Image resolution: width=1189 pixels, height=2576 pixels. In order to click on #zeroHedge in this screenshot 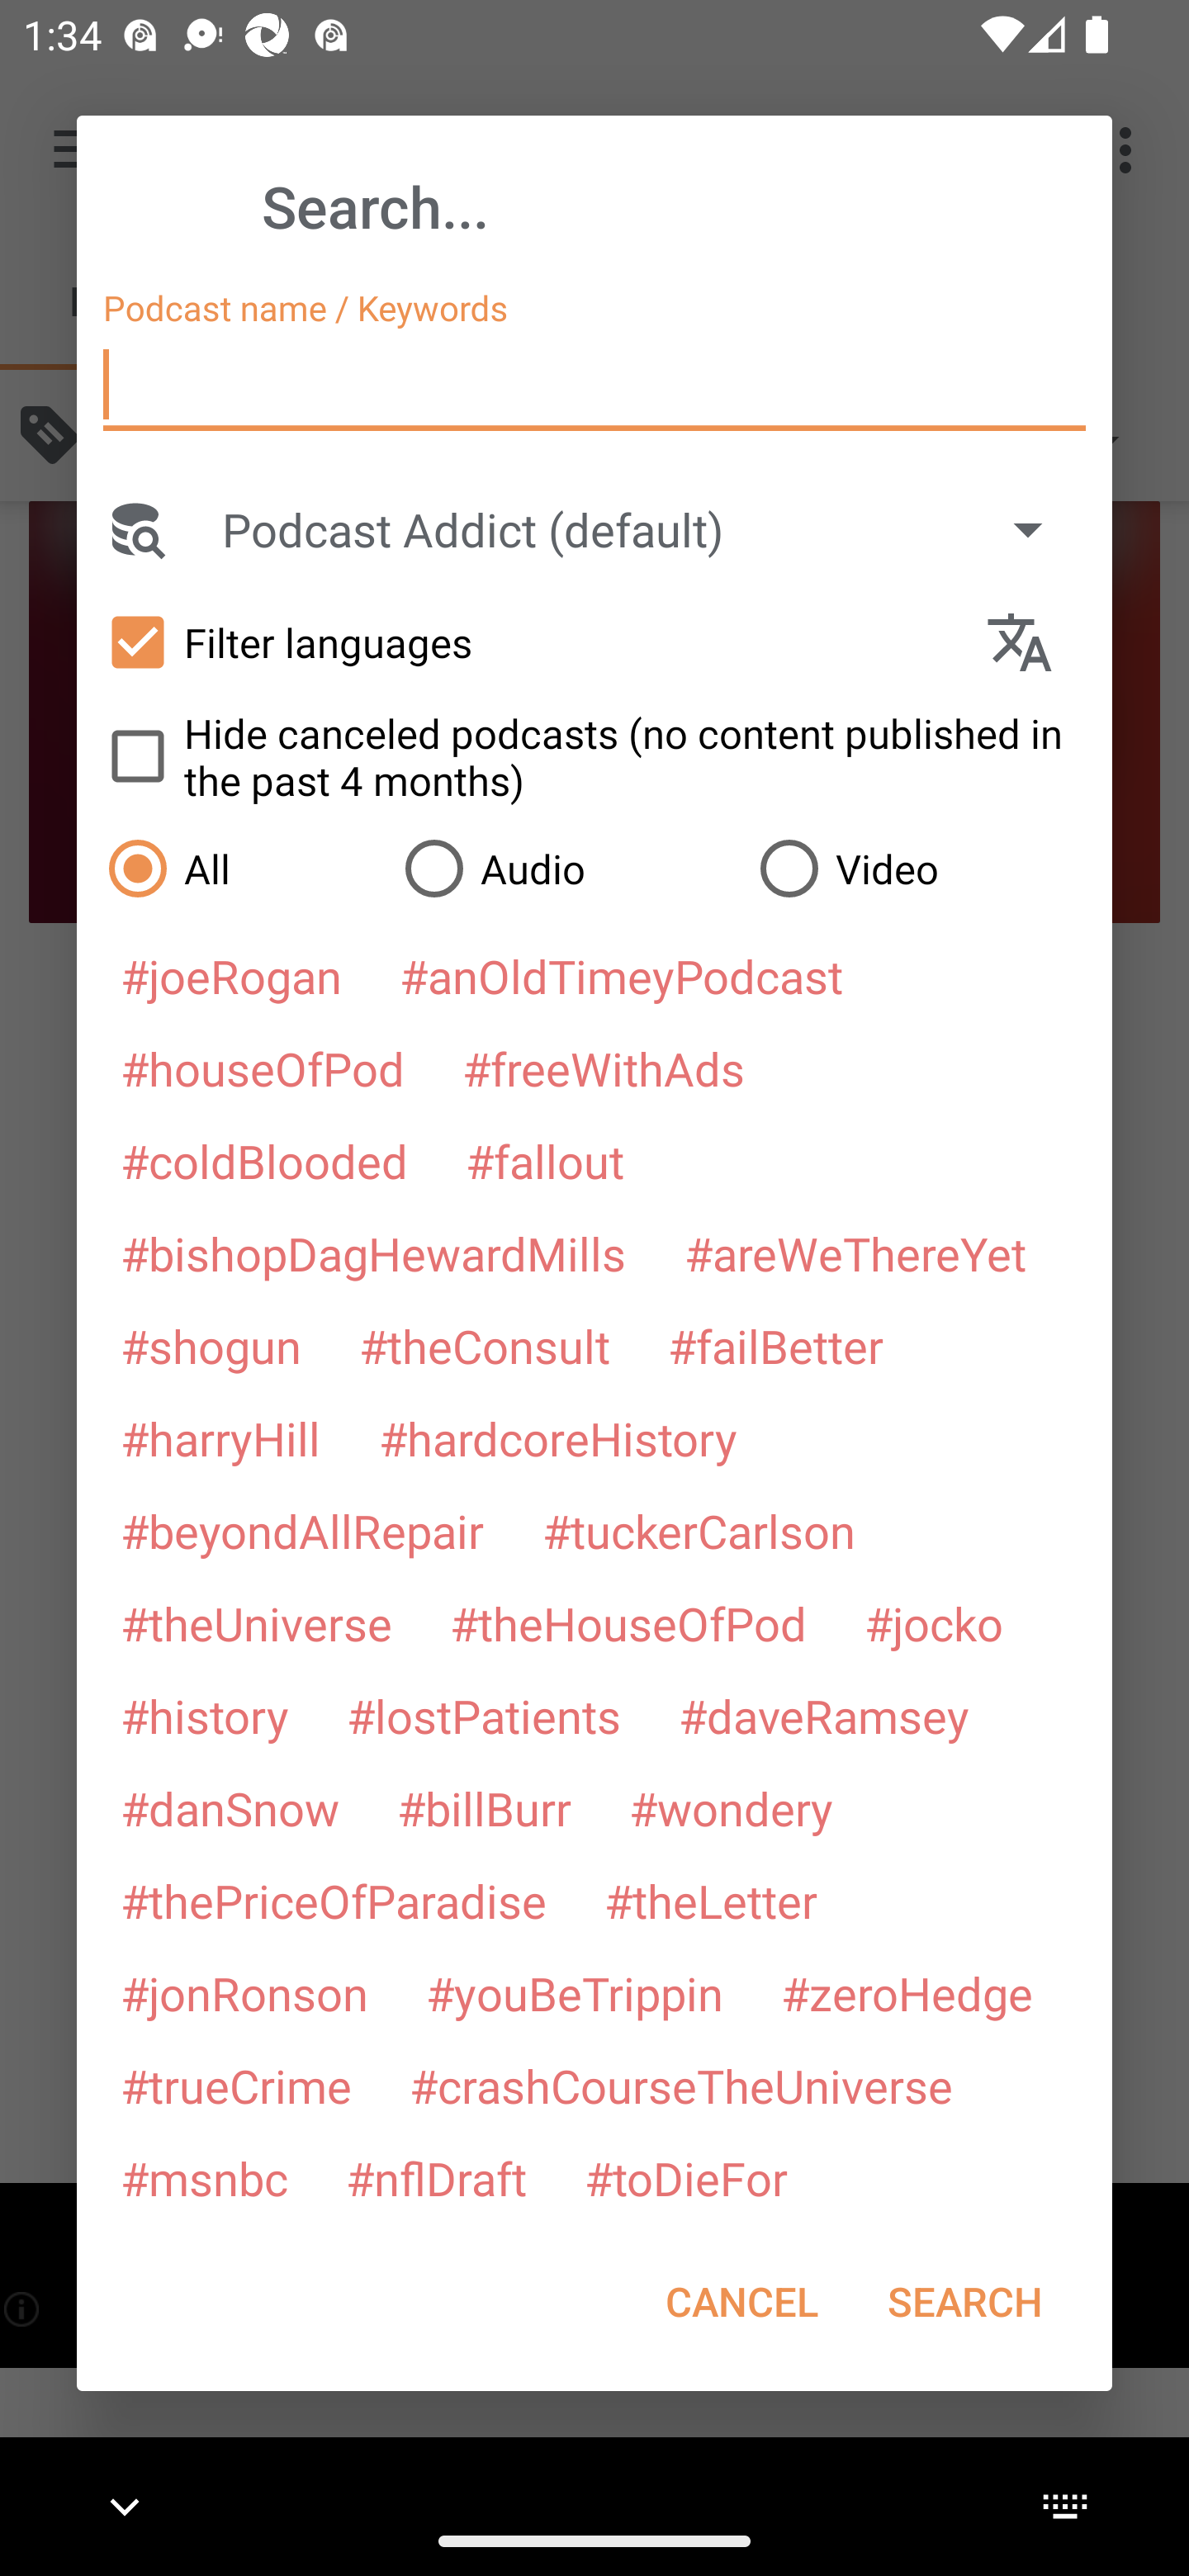, I will do `click(907, 1993)`.